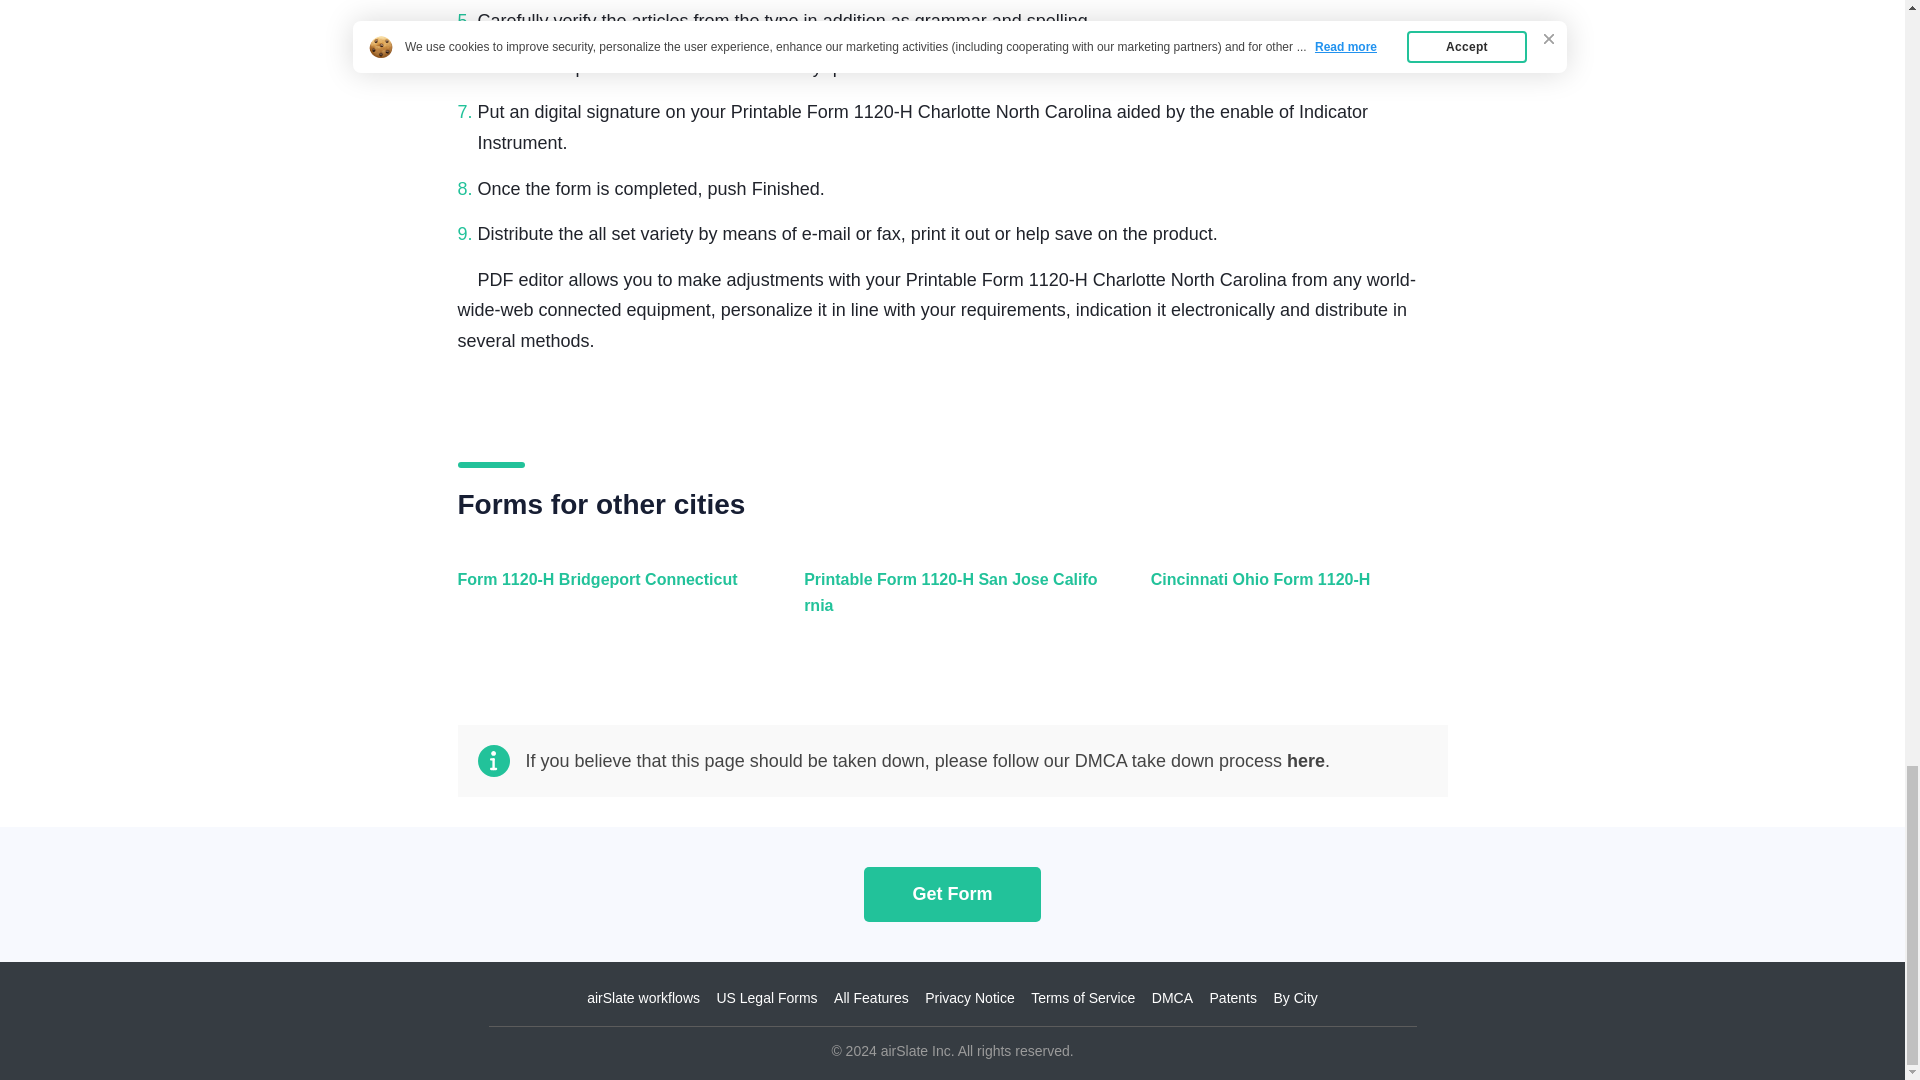 This screenshot has width=1920, height=1080. Describe the element at coordinates (1233, 998) in the screenshot. I see `Patents` at that location.